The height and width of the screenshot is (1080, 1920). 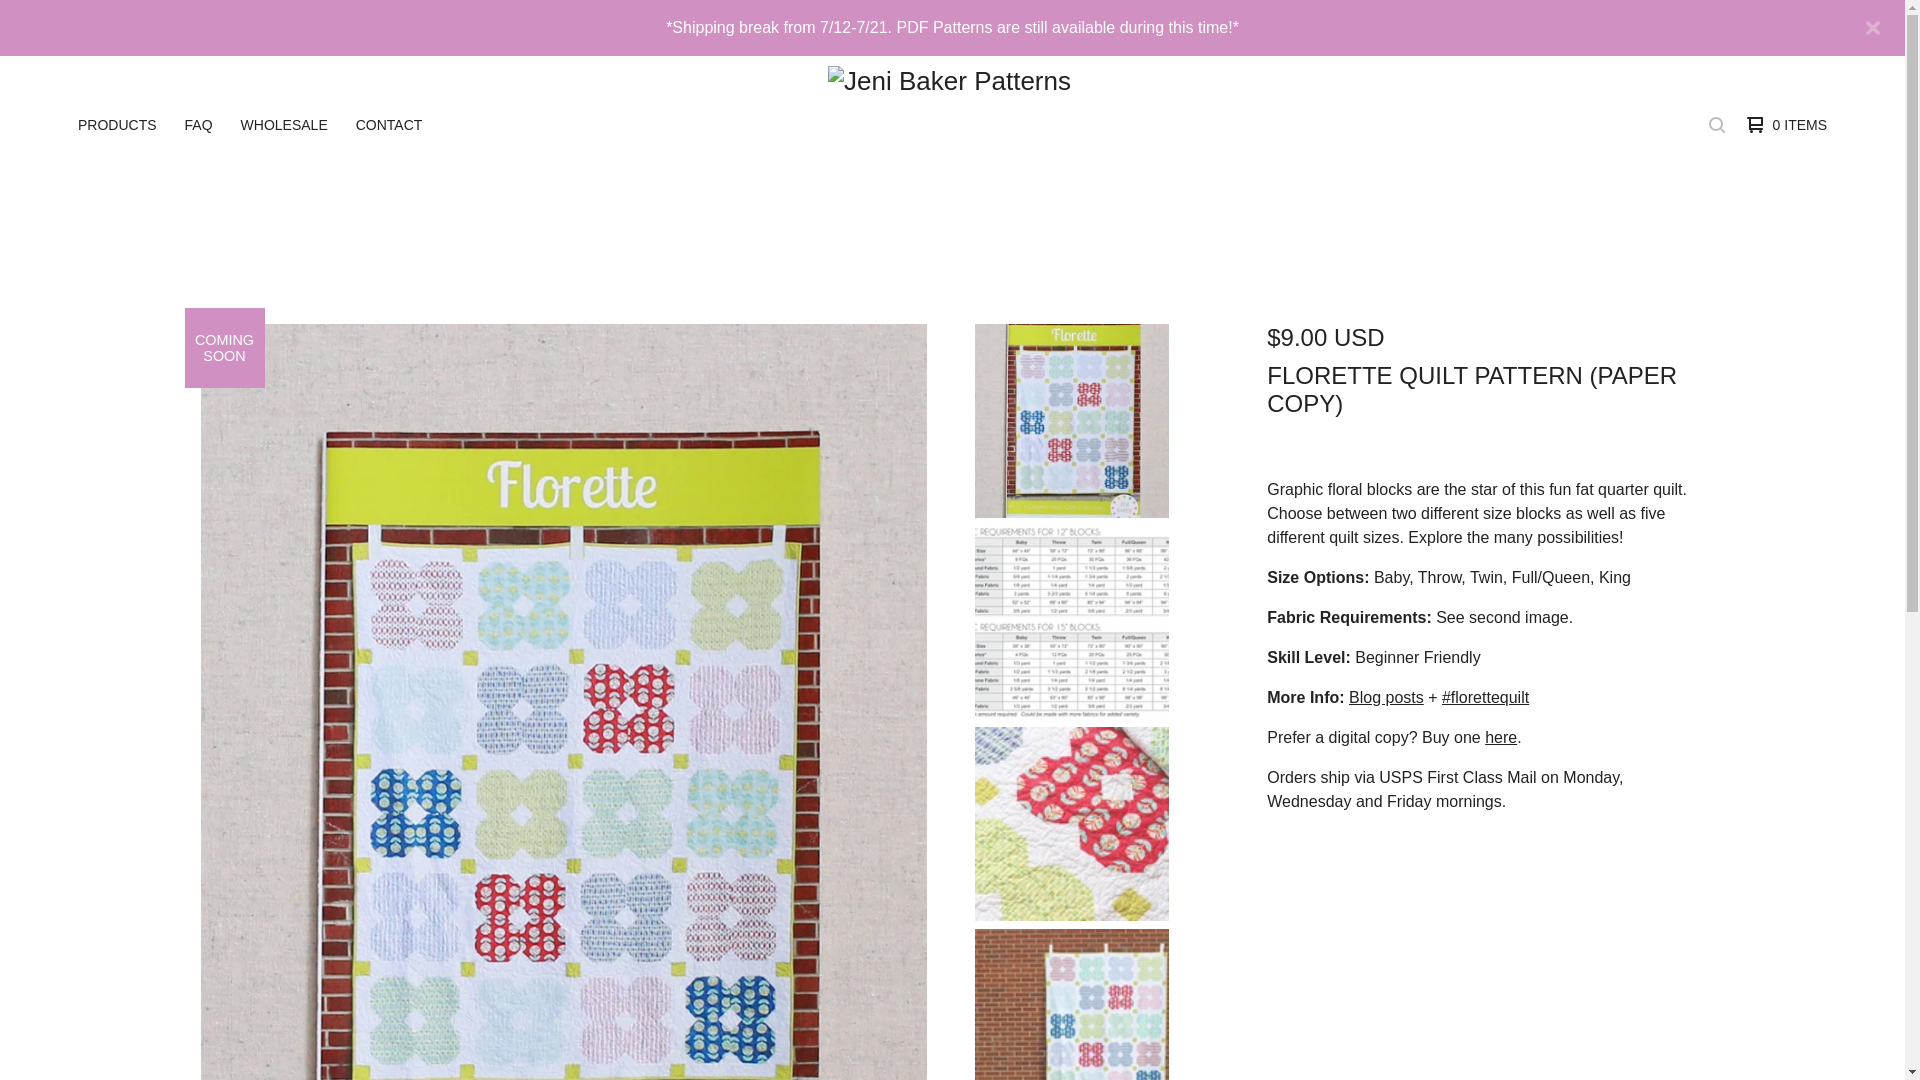 I want to click on View cart, so click(x=1782, y=125).